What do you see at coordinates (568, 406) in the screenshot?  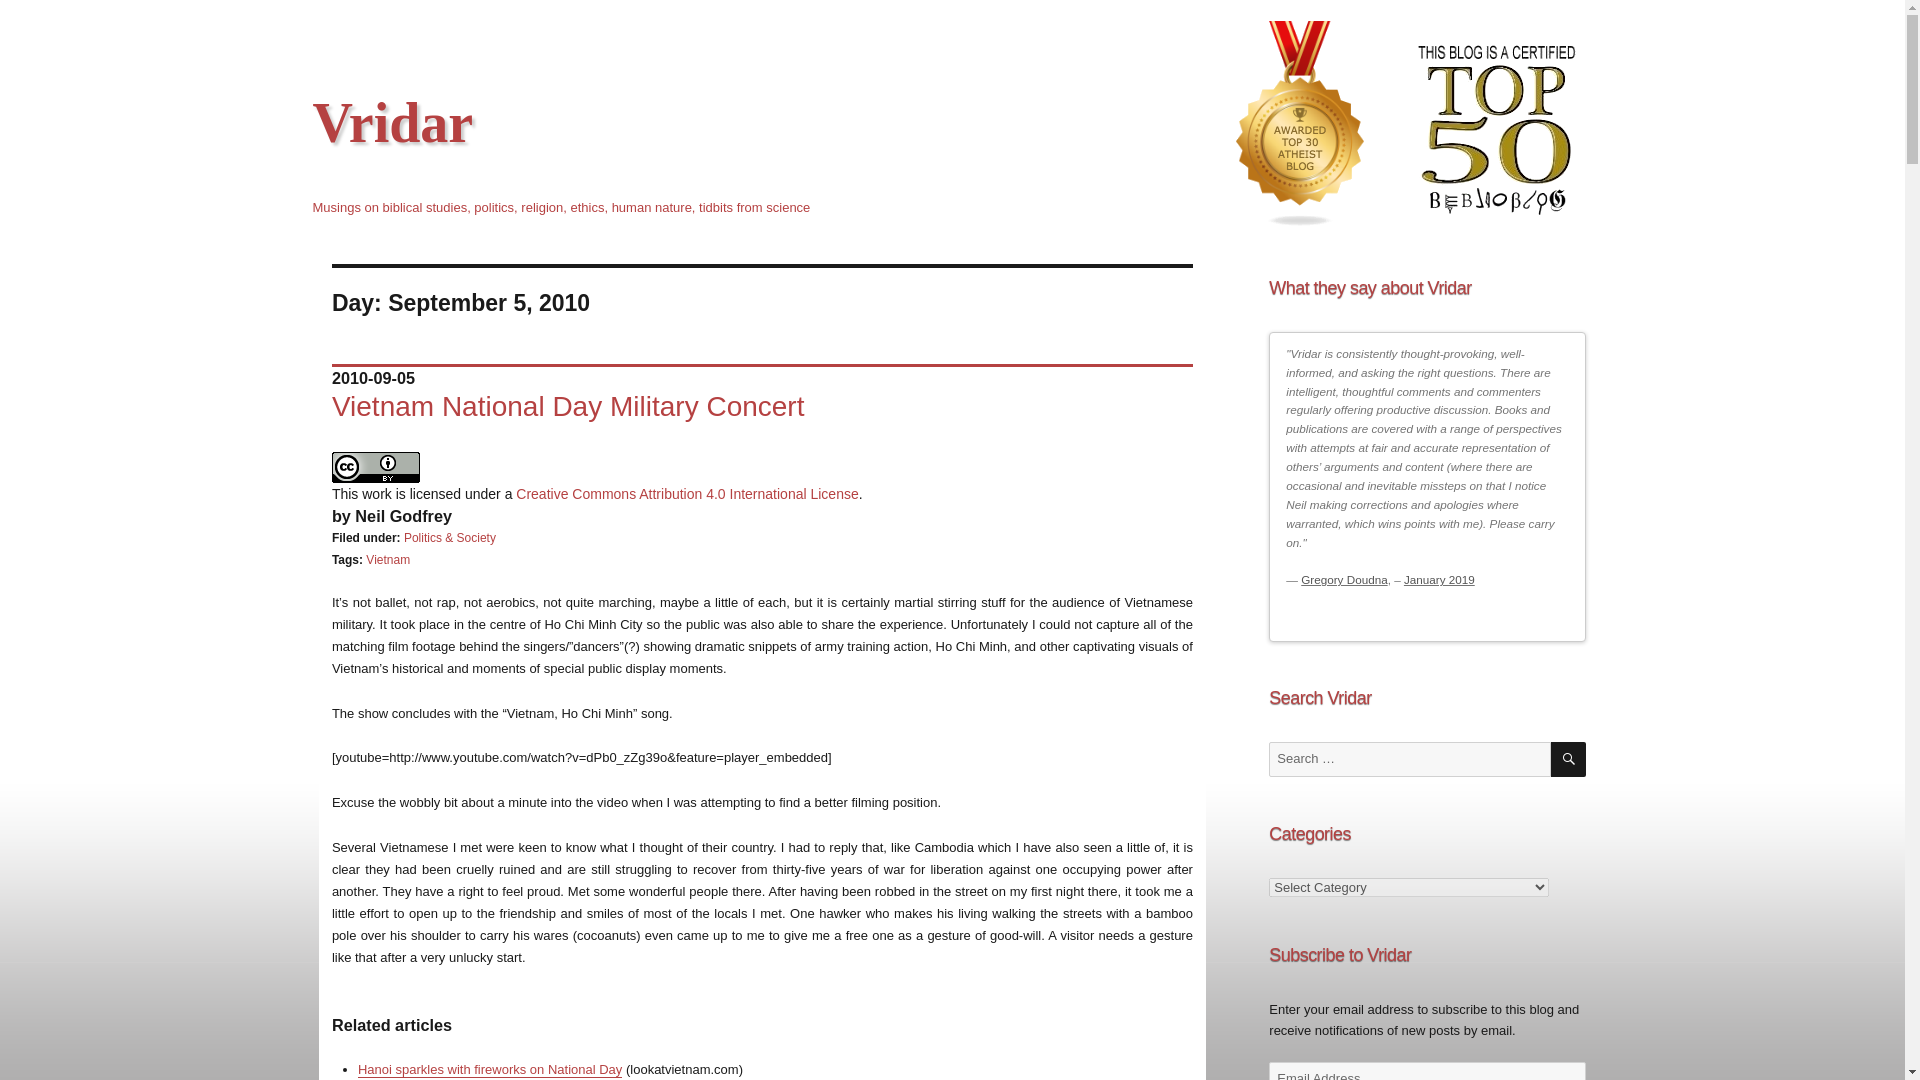 I see `Vietnam National Day Military Concert` at bounding box center [568, 406].